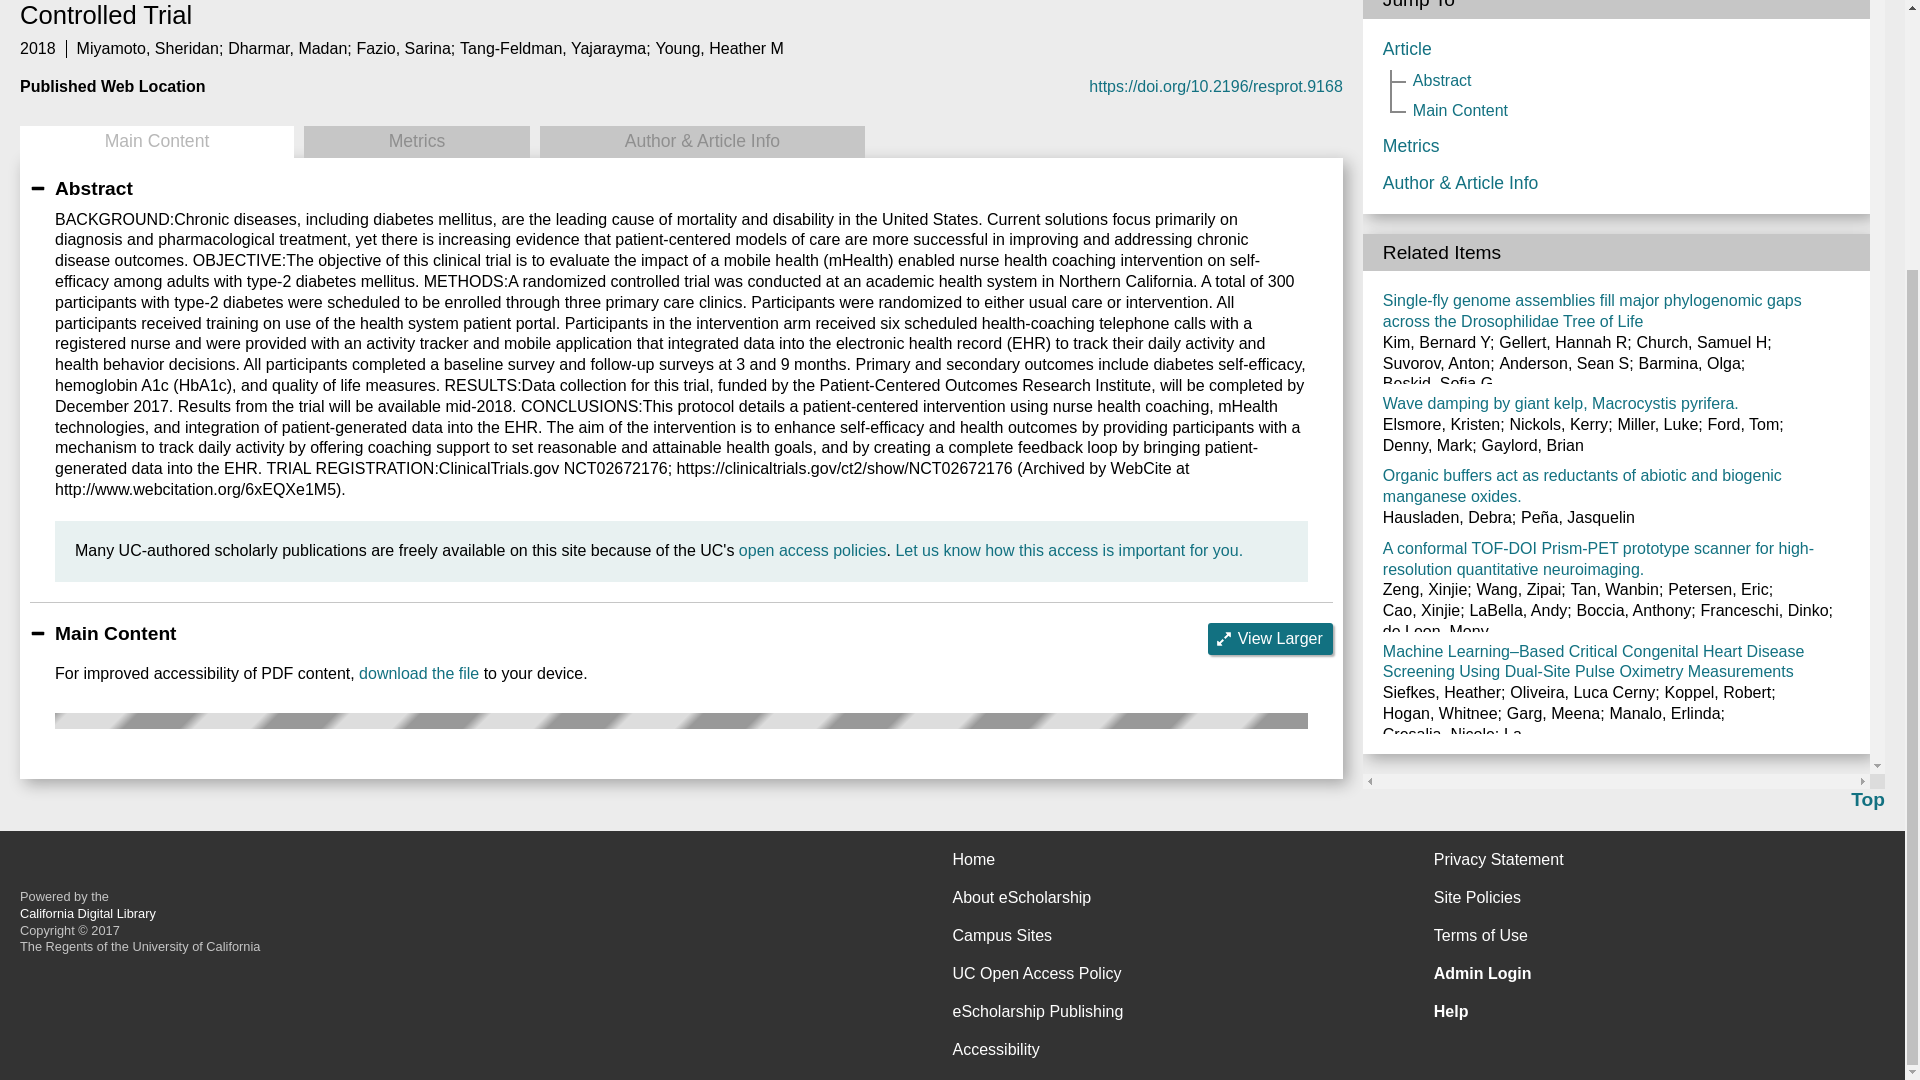  What do you see at coordinates (1068, 550) in the screenshot?
I see `Let us know how this access is important for you.` at bounding box center [1068, 550].